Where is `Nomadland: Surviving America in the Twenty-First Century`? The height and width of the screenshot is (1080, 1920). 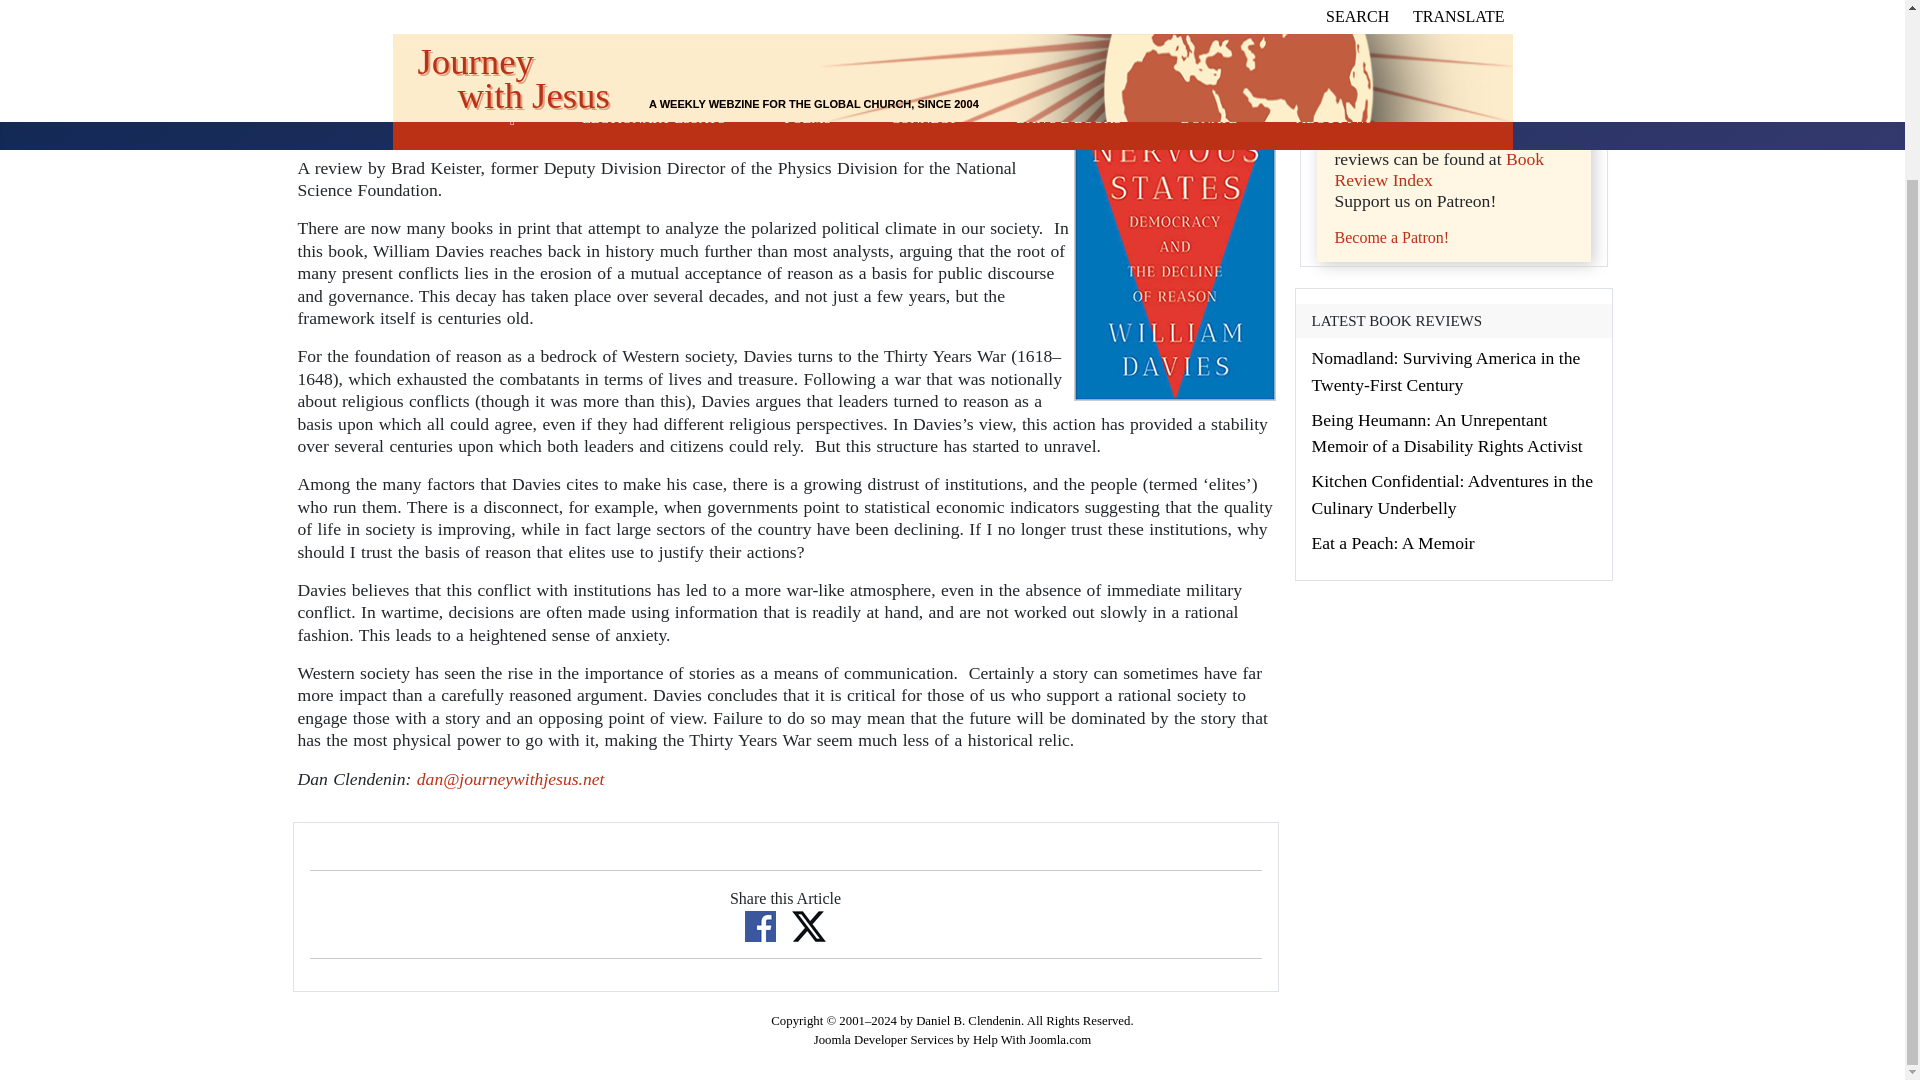
Nomadland: Surviving America in the Twenty-First Century is located at coordinates (1446, 370).